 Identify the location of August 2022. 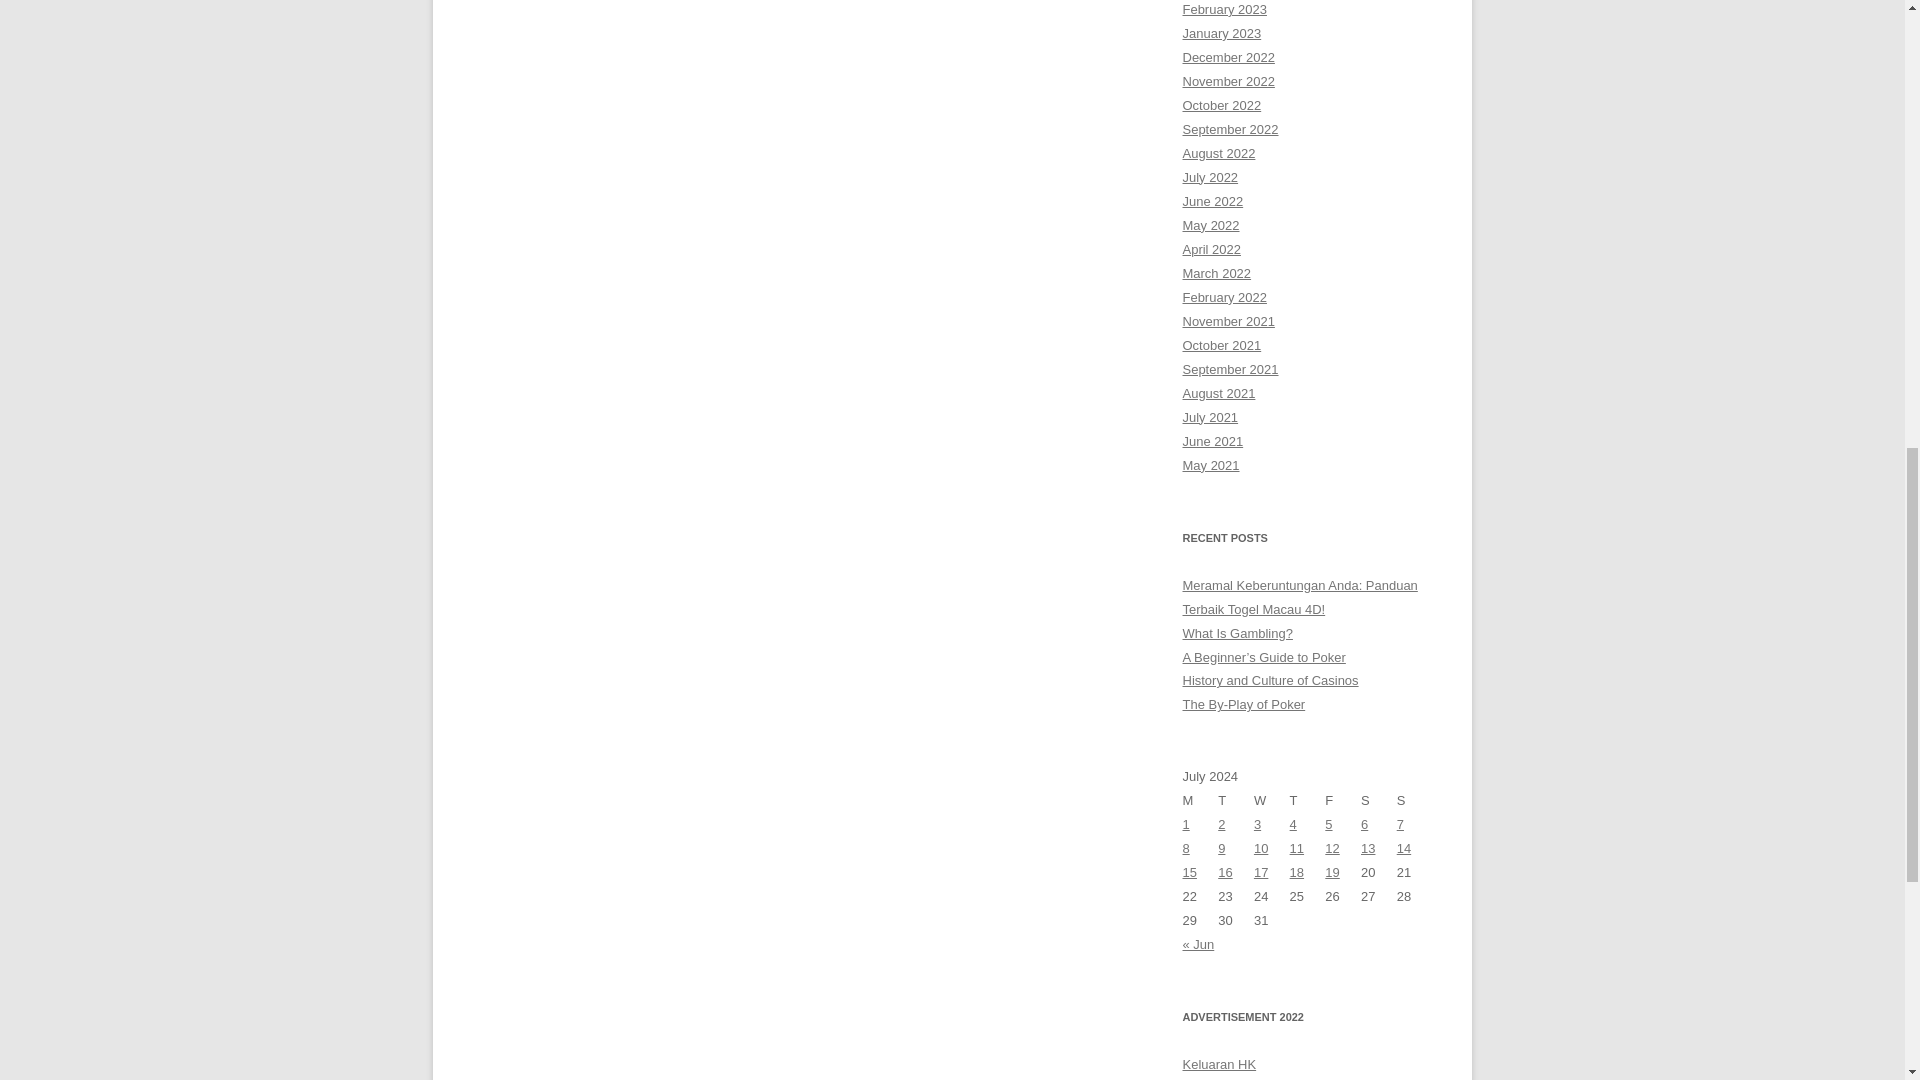
(1218, 152).